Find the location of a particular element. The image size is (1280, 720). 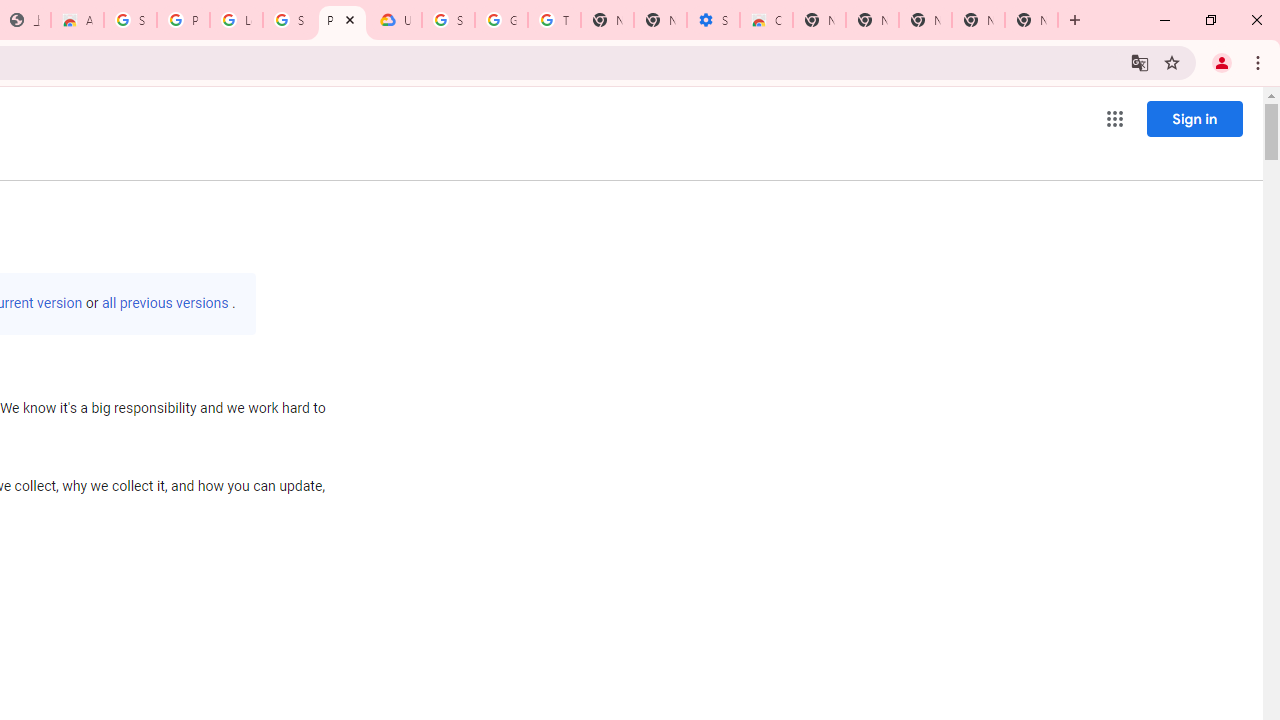

New Tab is located at coordinates (925, 20).